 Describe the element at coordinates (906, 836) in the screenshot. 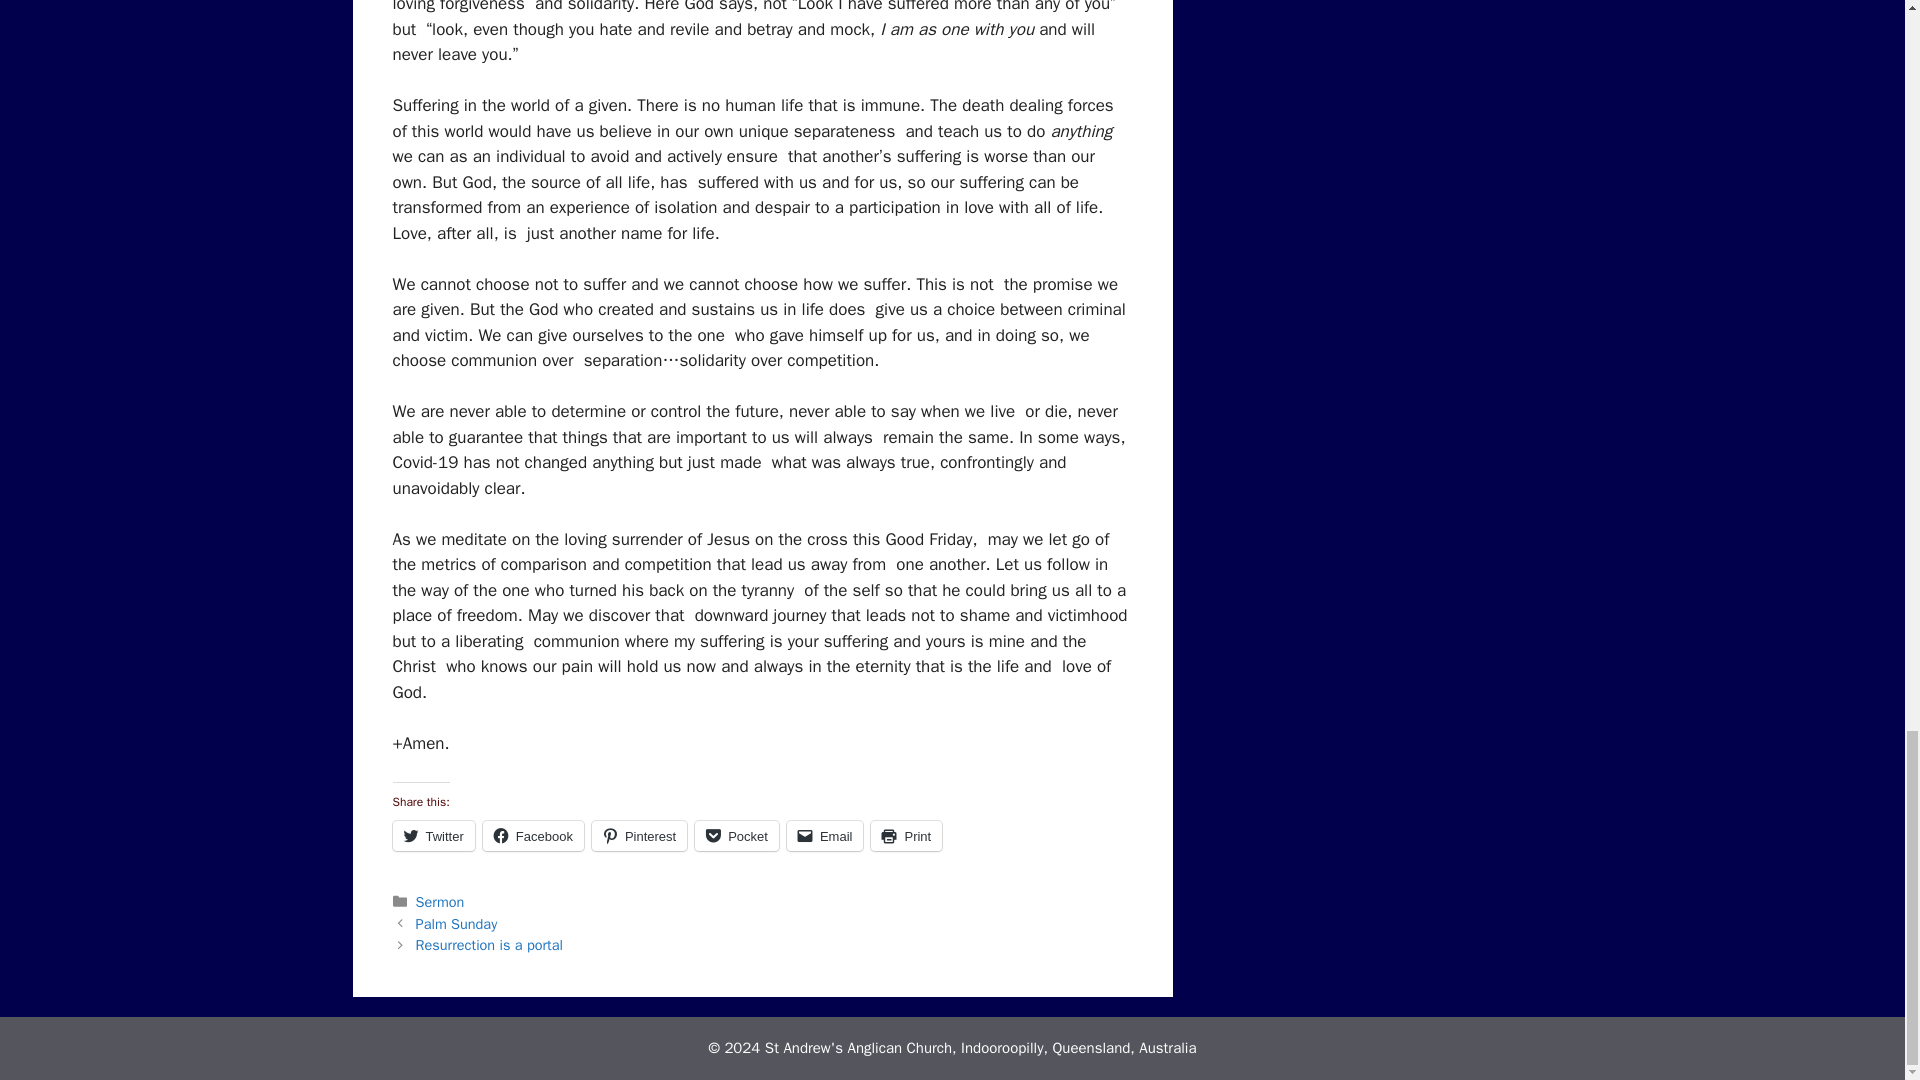

I see `Click to print` at that location.